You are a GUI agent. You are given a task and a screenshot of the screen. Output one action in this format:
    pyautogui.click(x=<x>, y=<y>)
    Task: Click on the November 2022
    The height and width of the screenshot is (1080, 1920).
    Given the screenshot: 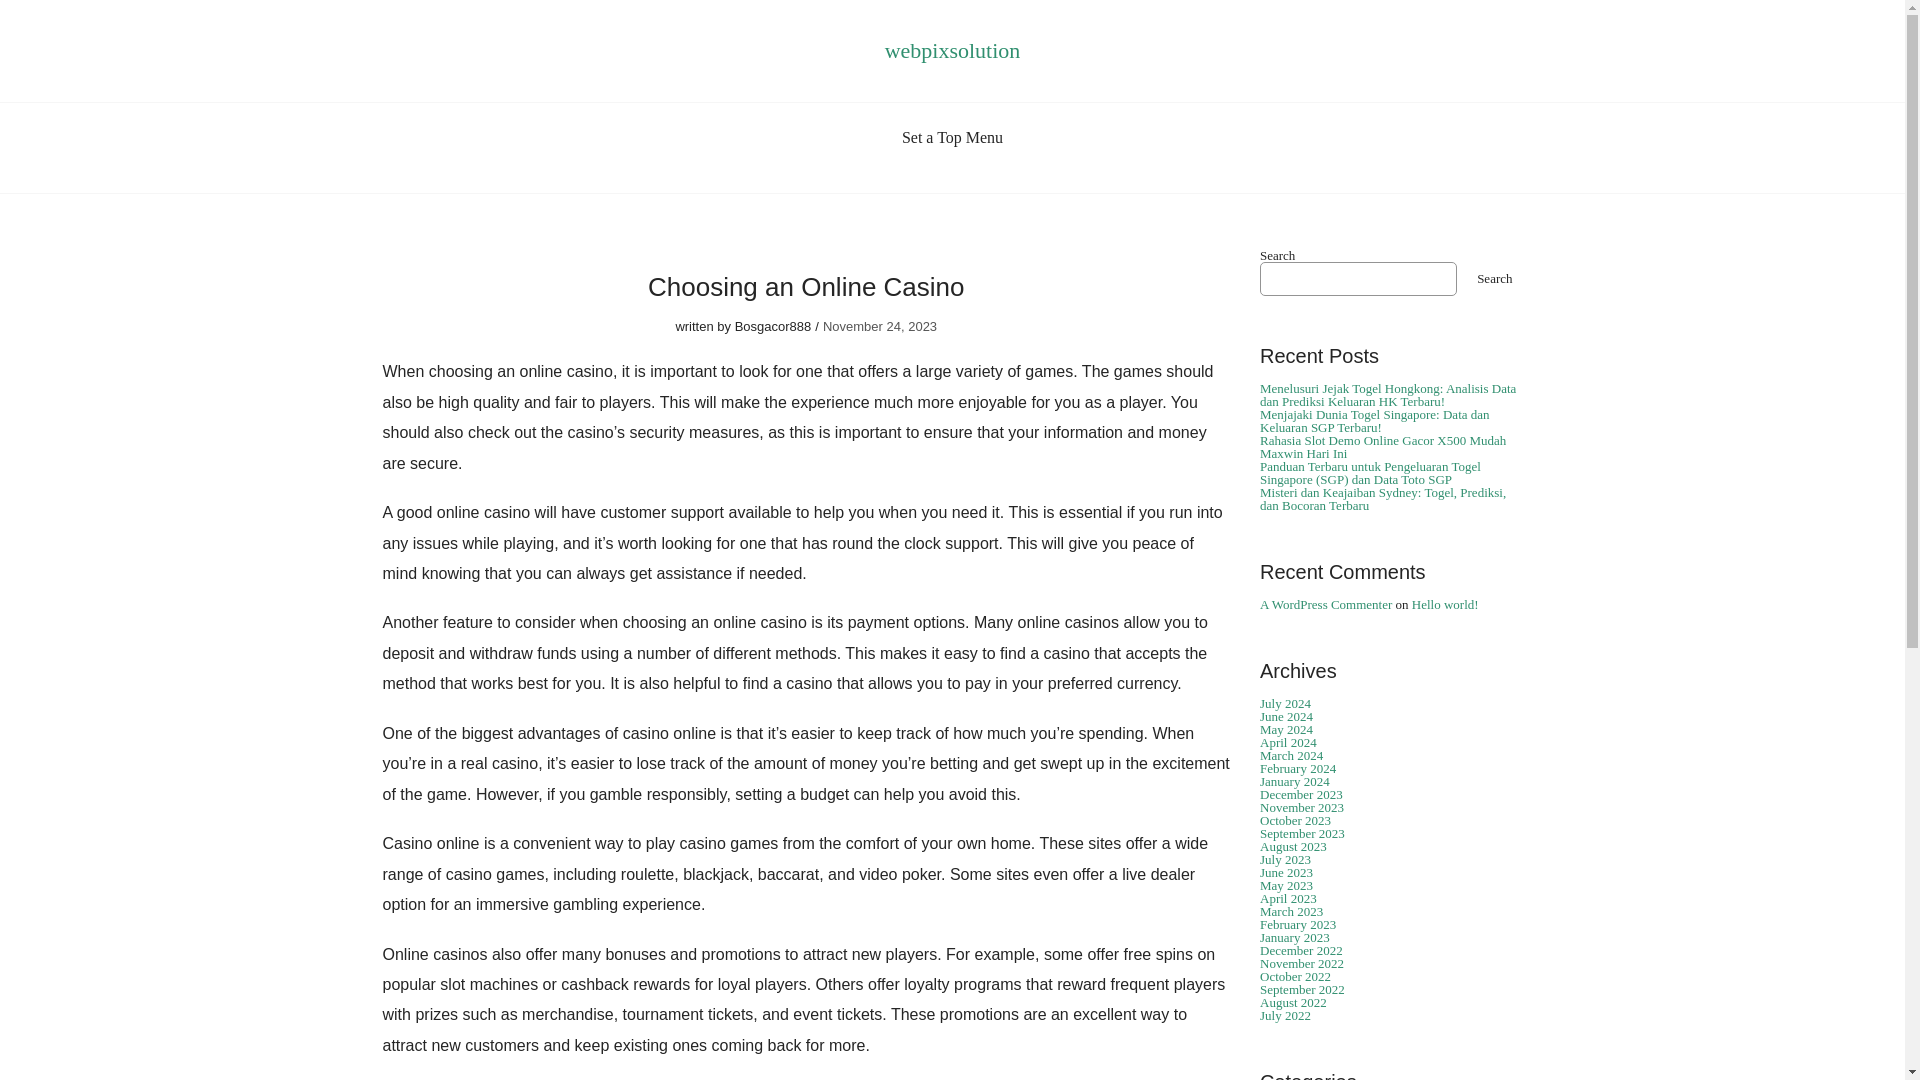 What is the action you would take?
    pyautogui.click(x=1302, y=962)
    